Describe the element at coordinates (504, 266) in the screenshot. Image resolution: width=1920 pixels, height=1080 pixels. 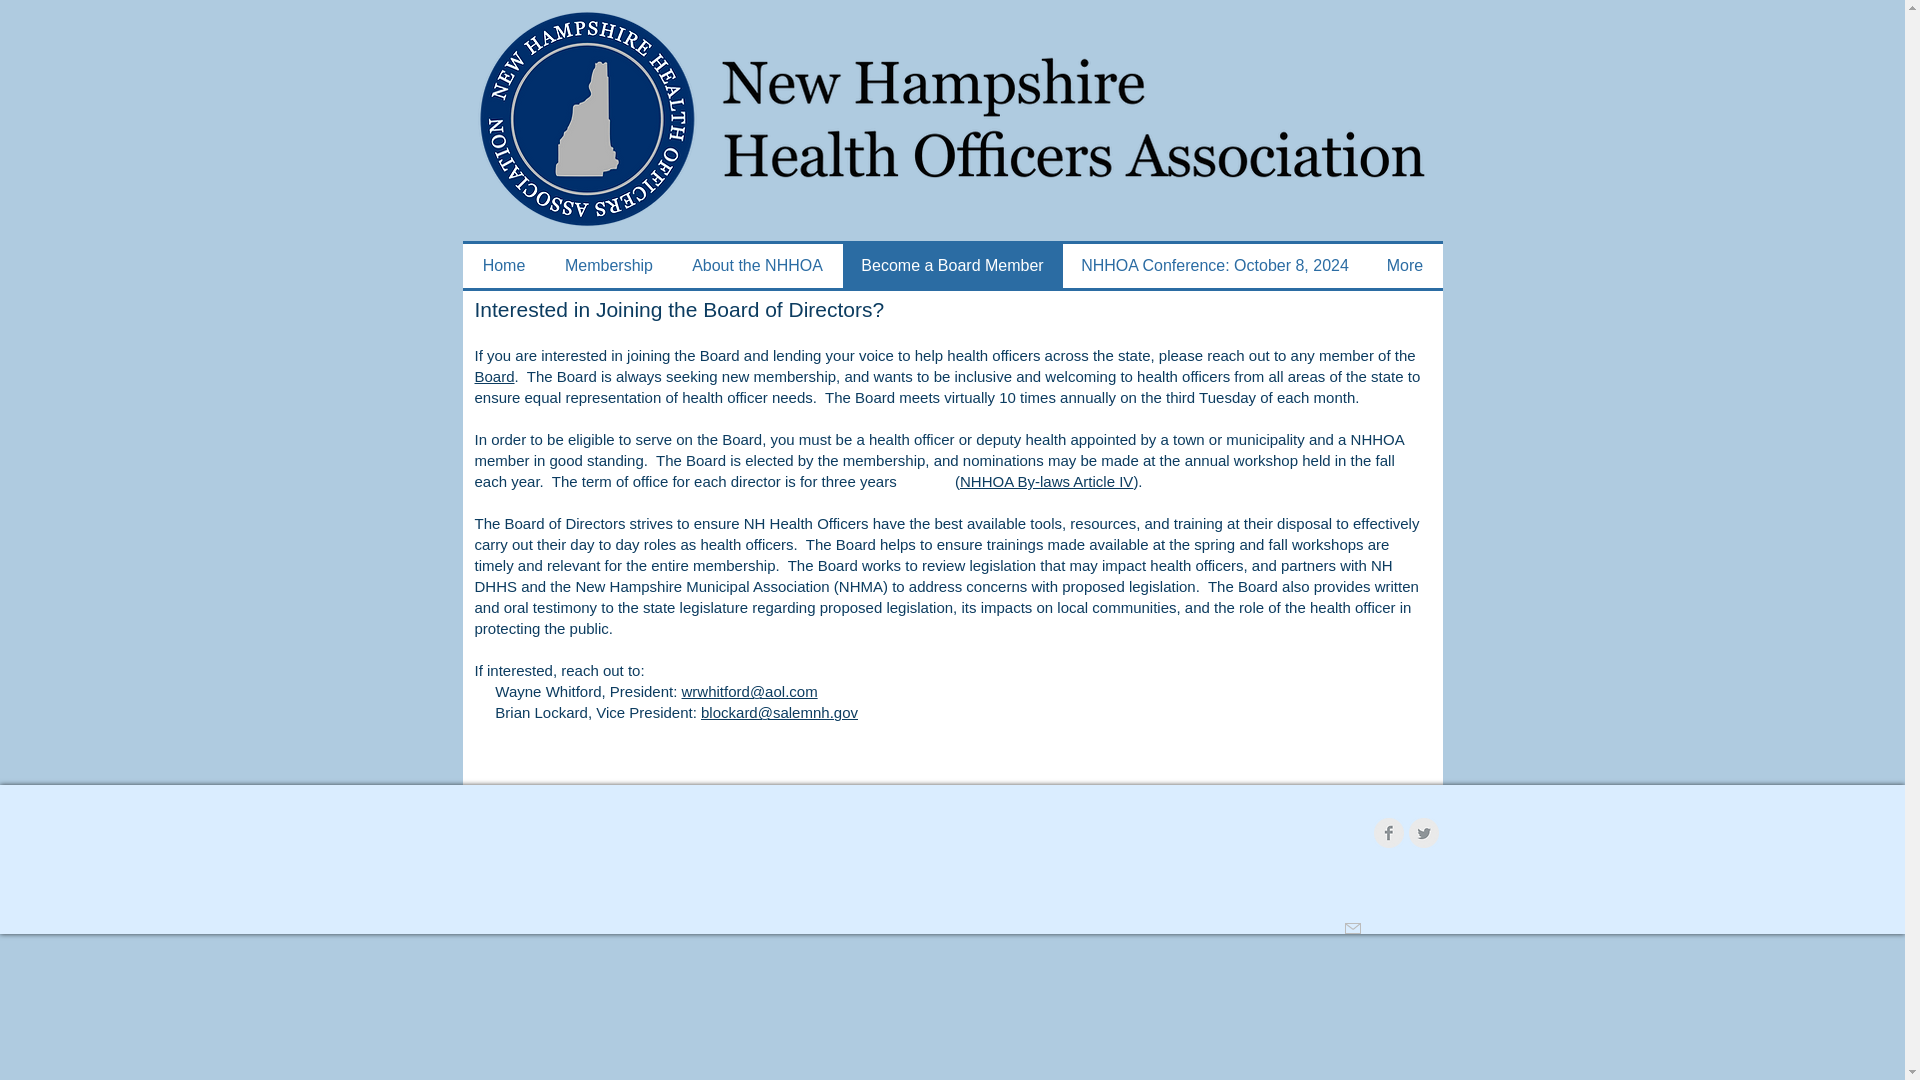
I see `Home` at that location.